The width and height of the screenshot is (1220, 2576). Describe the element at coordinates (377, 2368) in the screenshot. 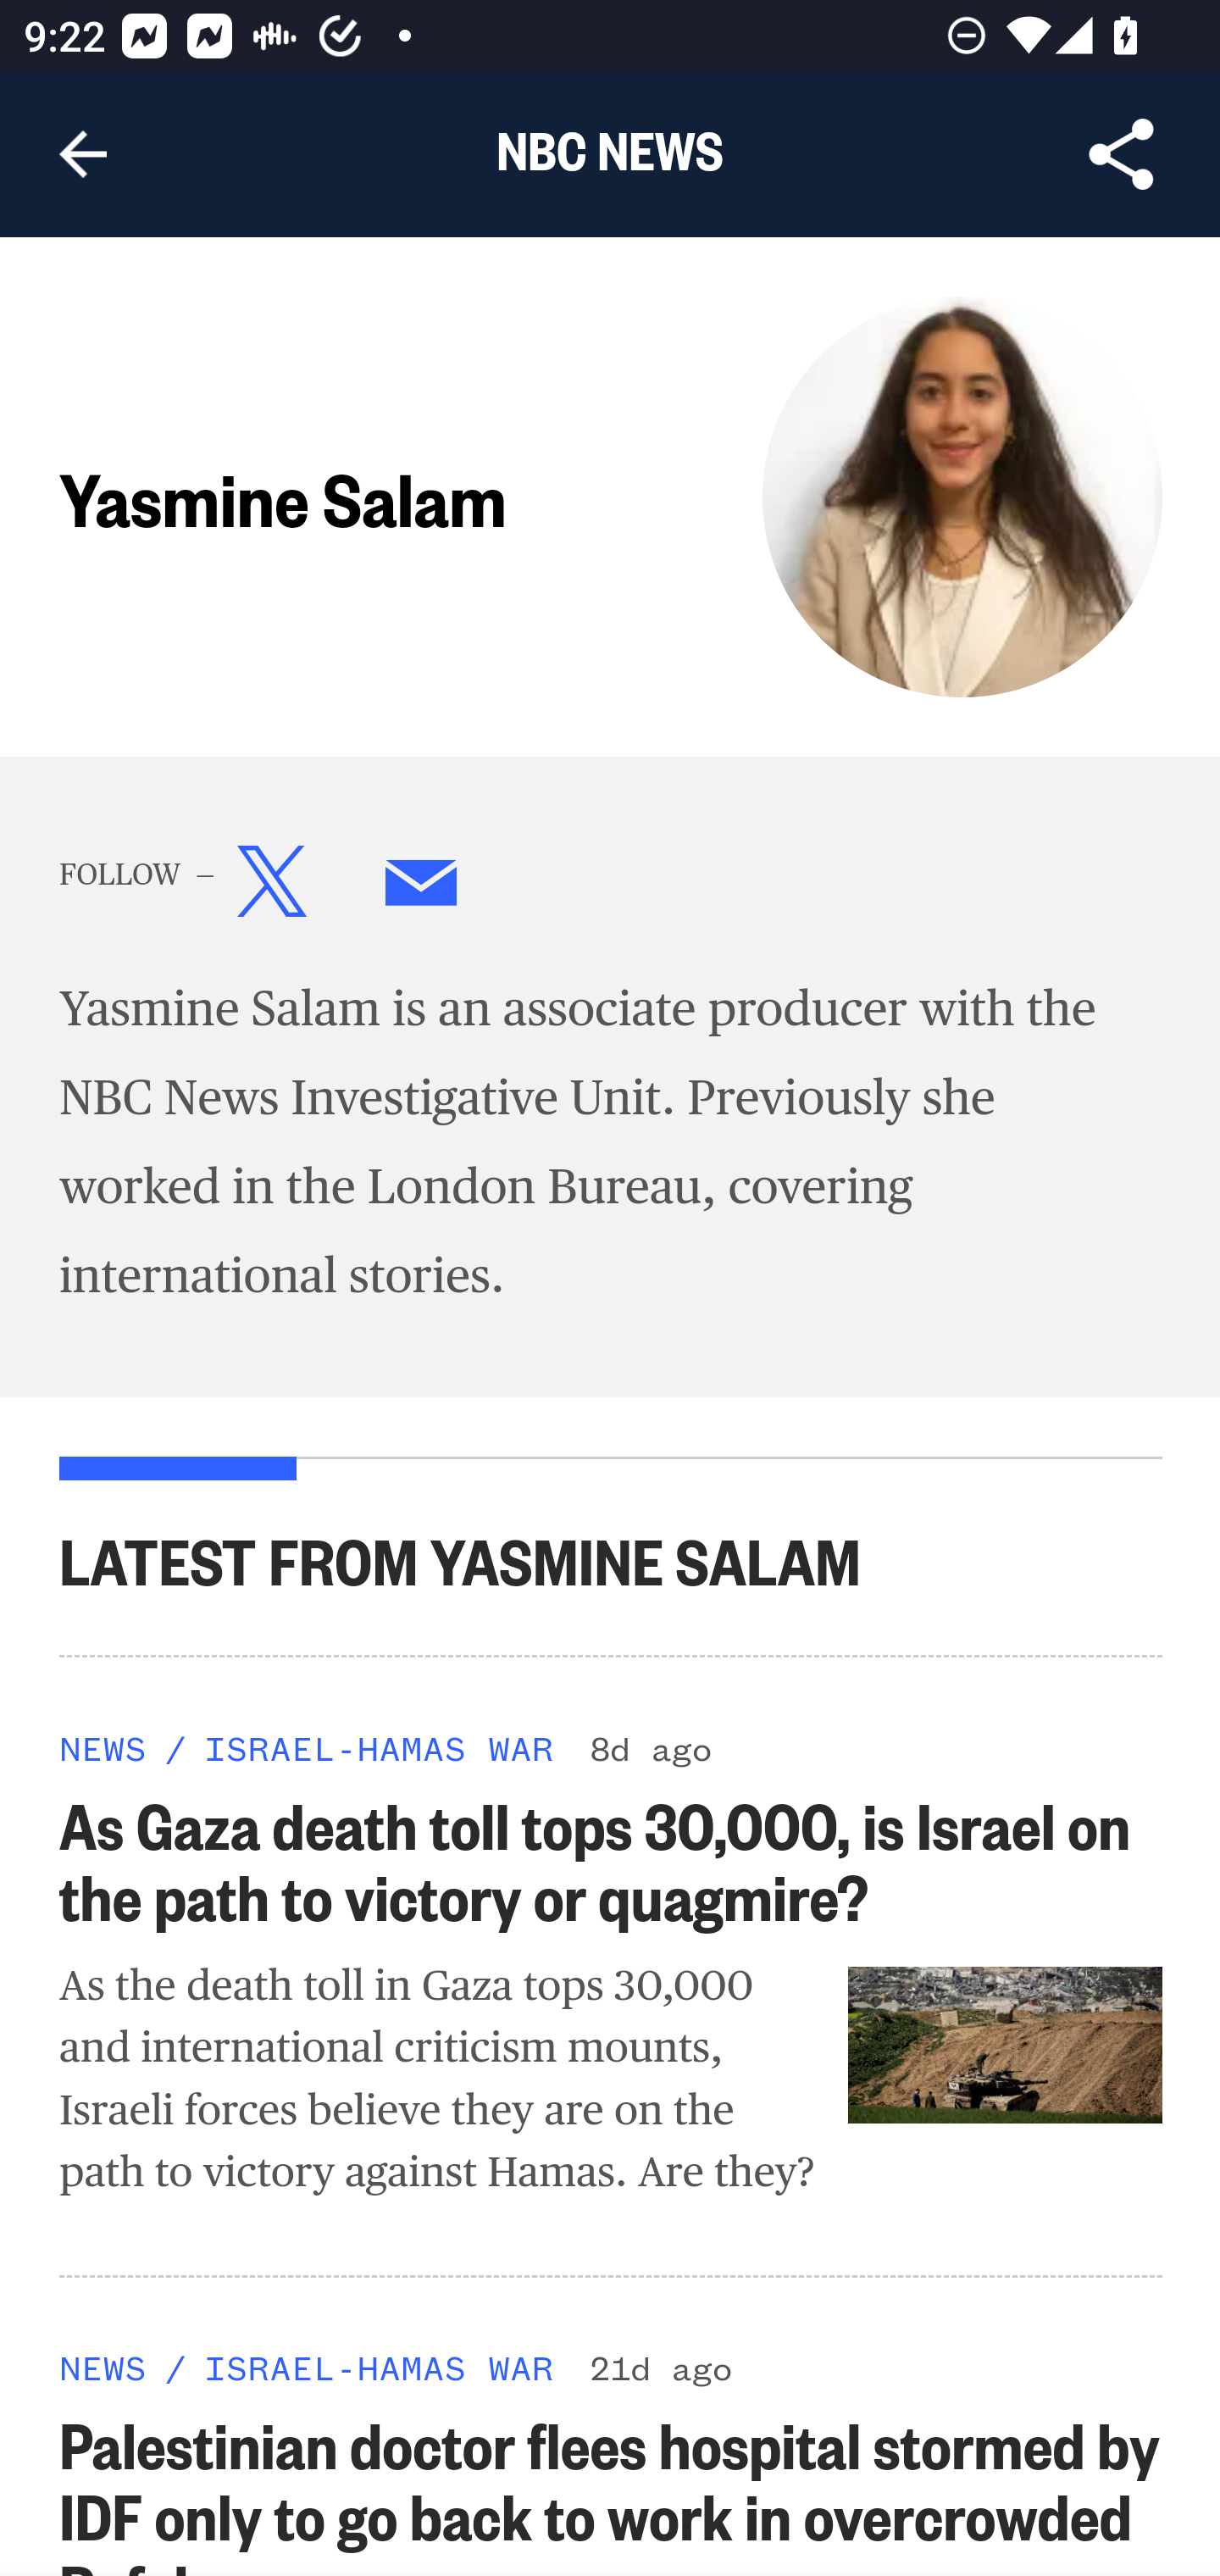

I see `ISRAEL-HAMAS WAR ISRAEL-HAMAS WAR ISRAEL-HAMAS WAR` at that location.